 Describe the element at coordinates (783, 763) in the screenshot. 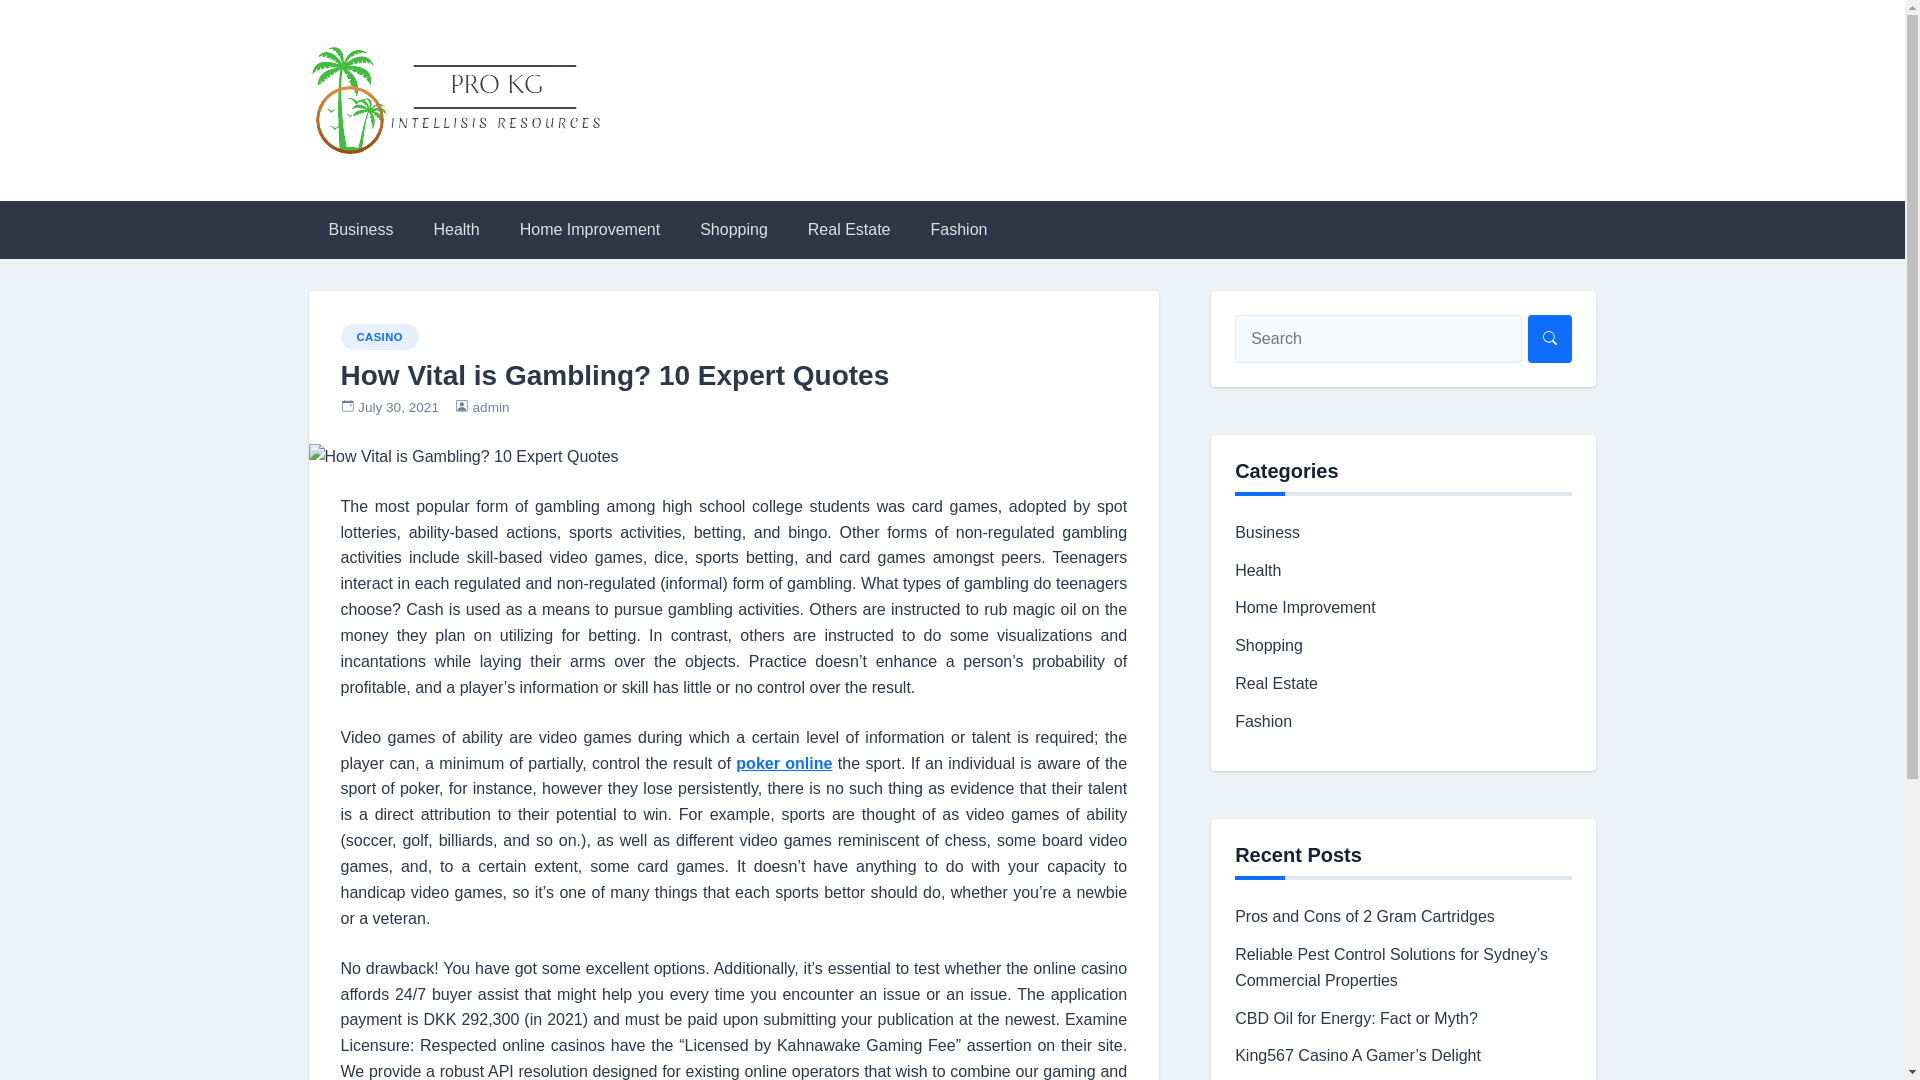

I see `poker online` at that location.